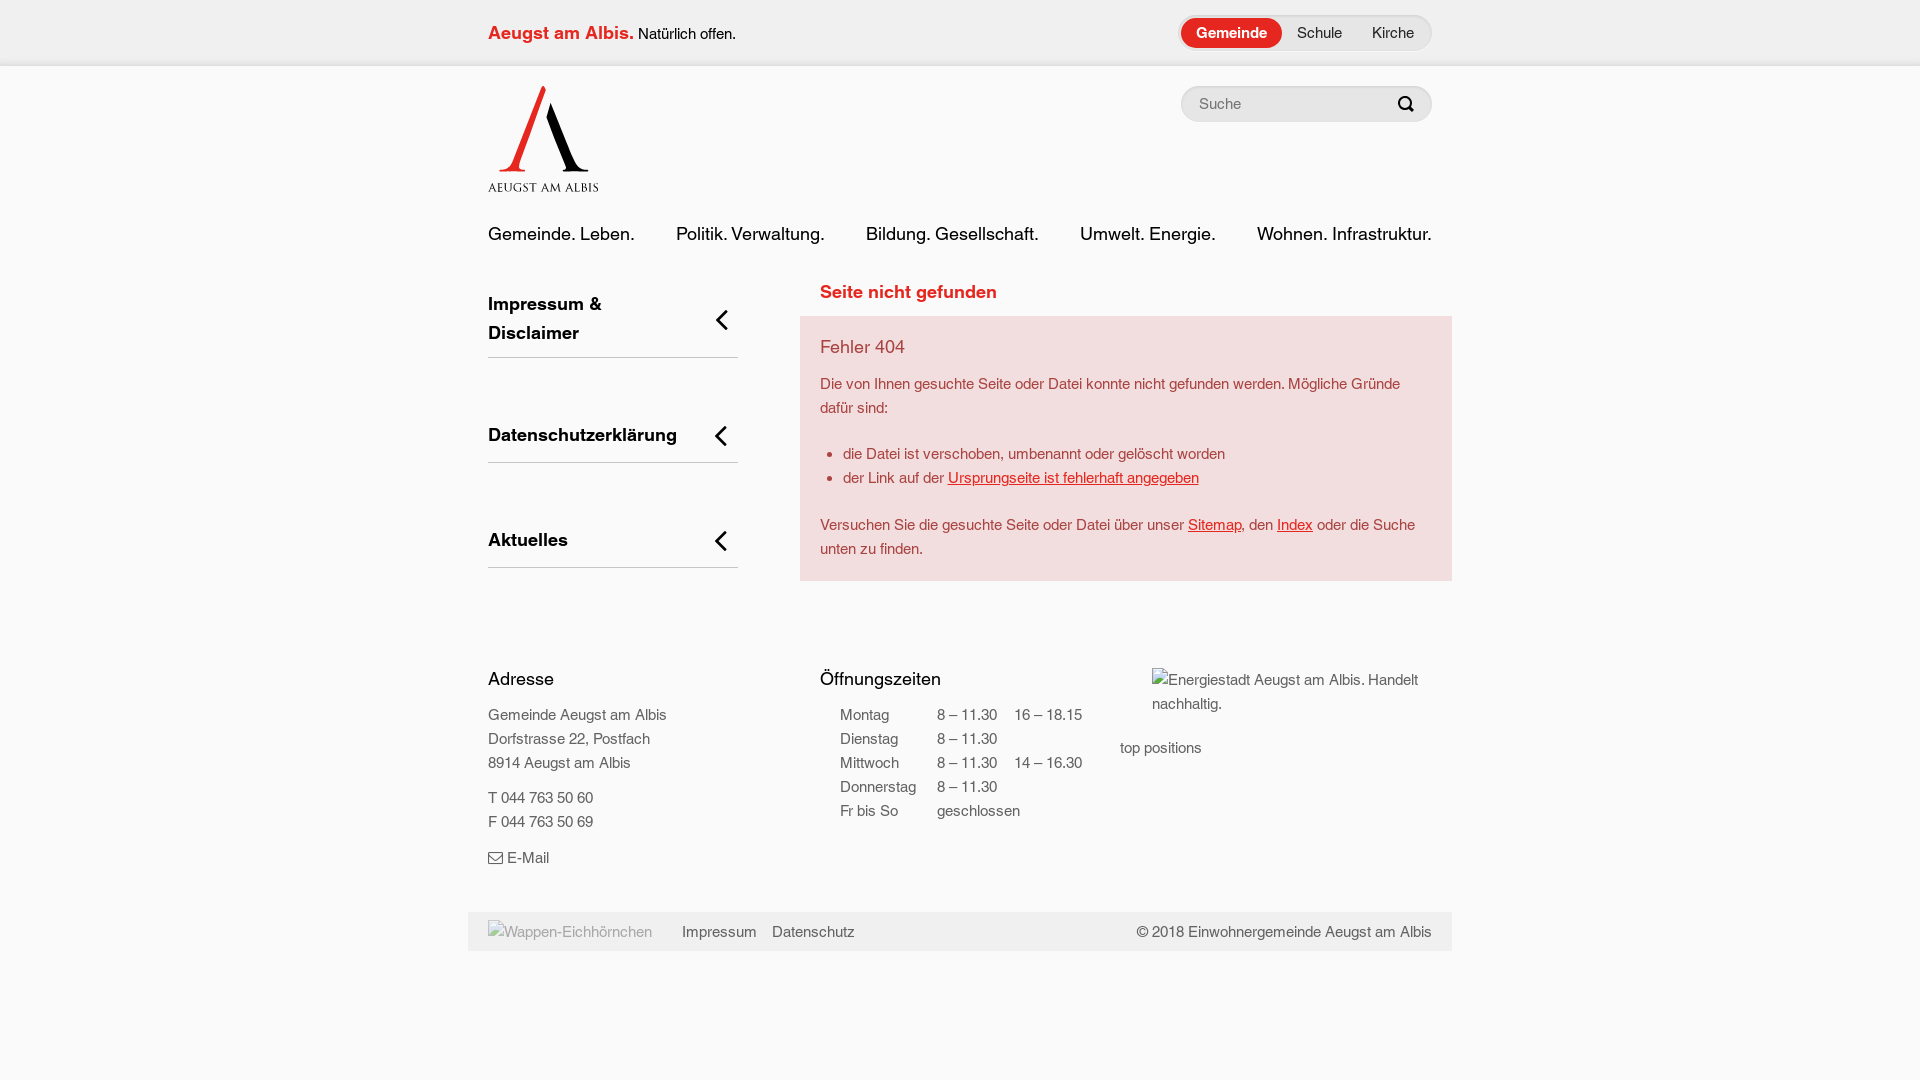 This screenshot has height=1080, width=1920. Describe the element at coordinates (1232, 33) in the screenshot. I see `Gemeinde` at that location.